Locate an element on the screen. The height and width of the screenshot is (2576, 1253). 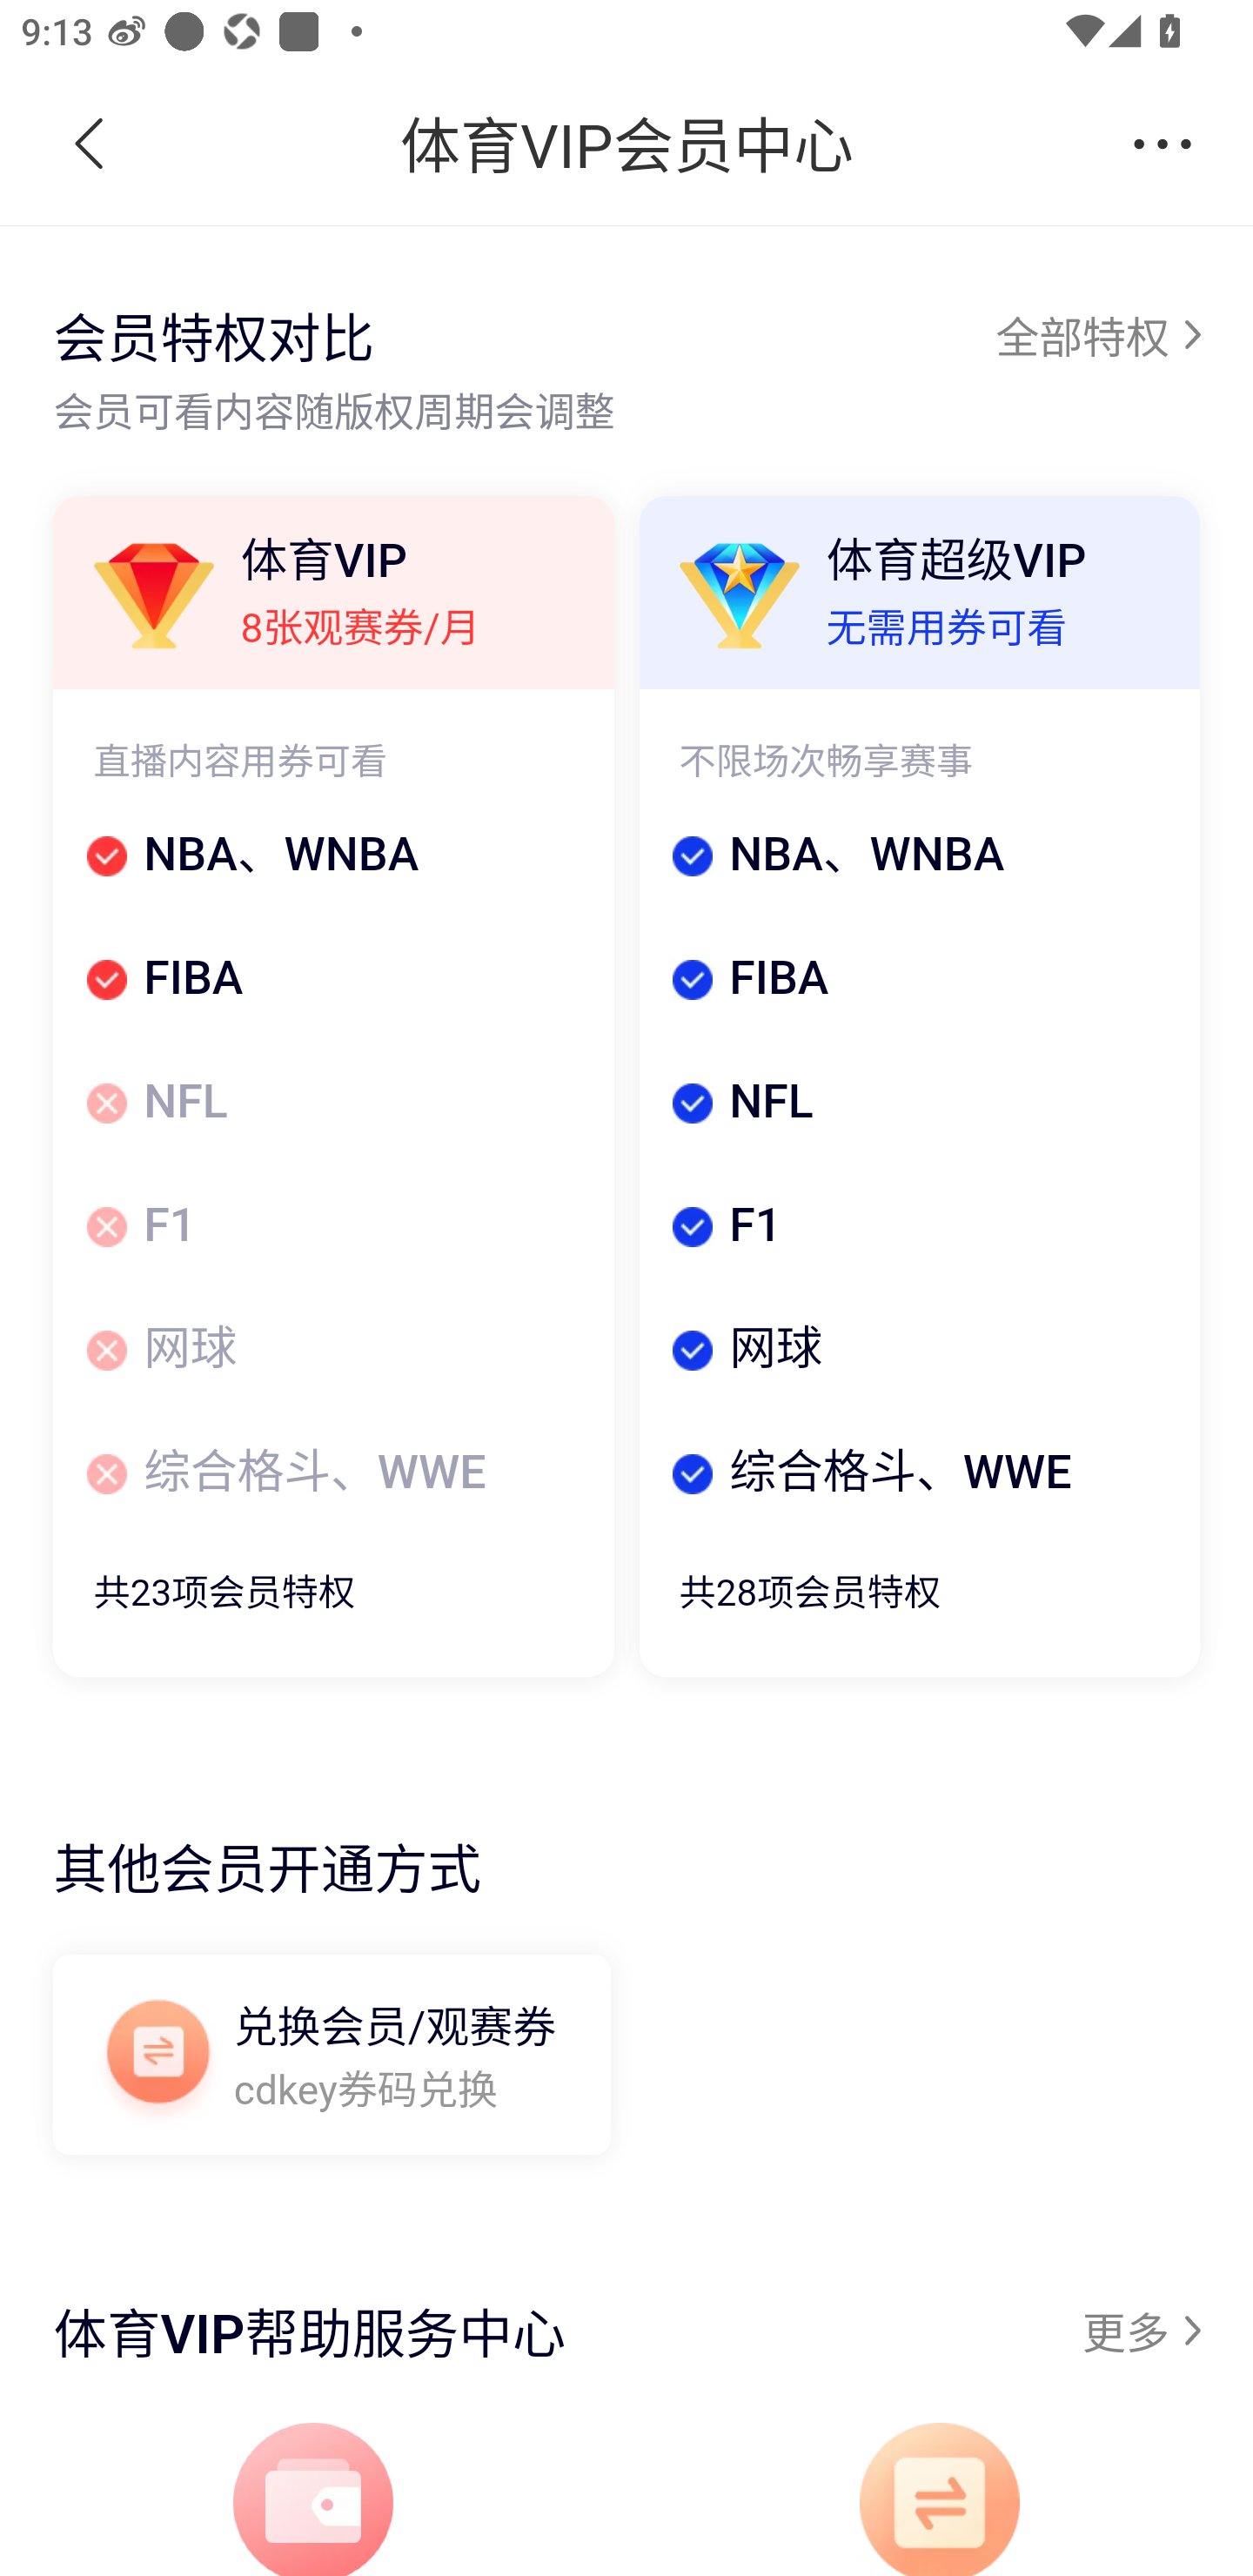
 更多 is located at coordinates (1163, 144).